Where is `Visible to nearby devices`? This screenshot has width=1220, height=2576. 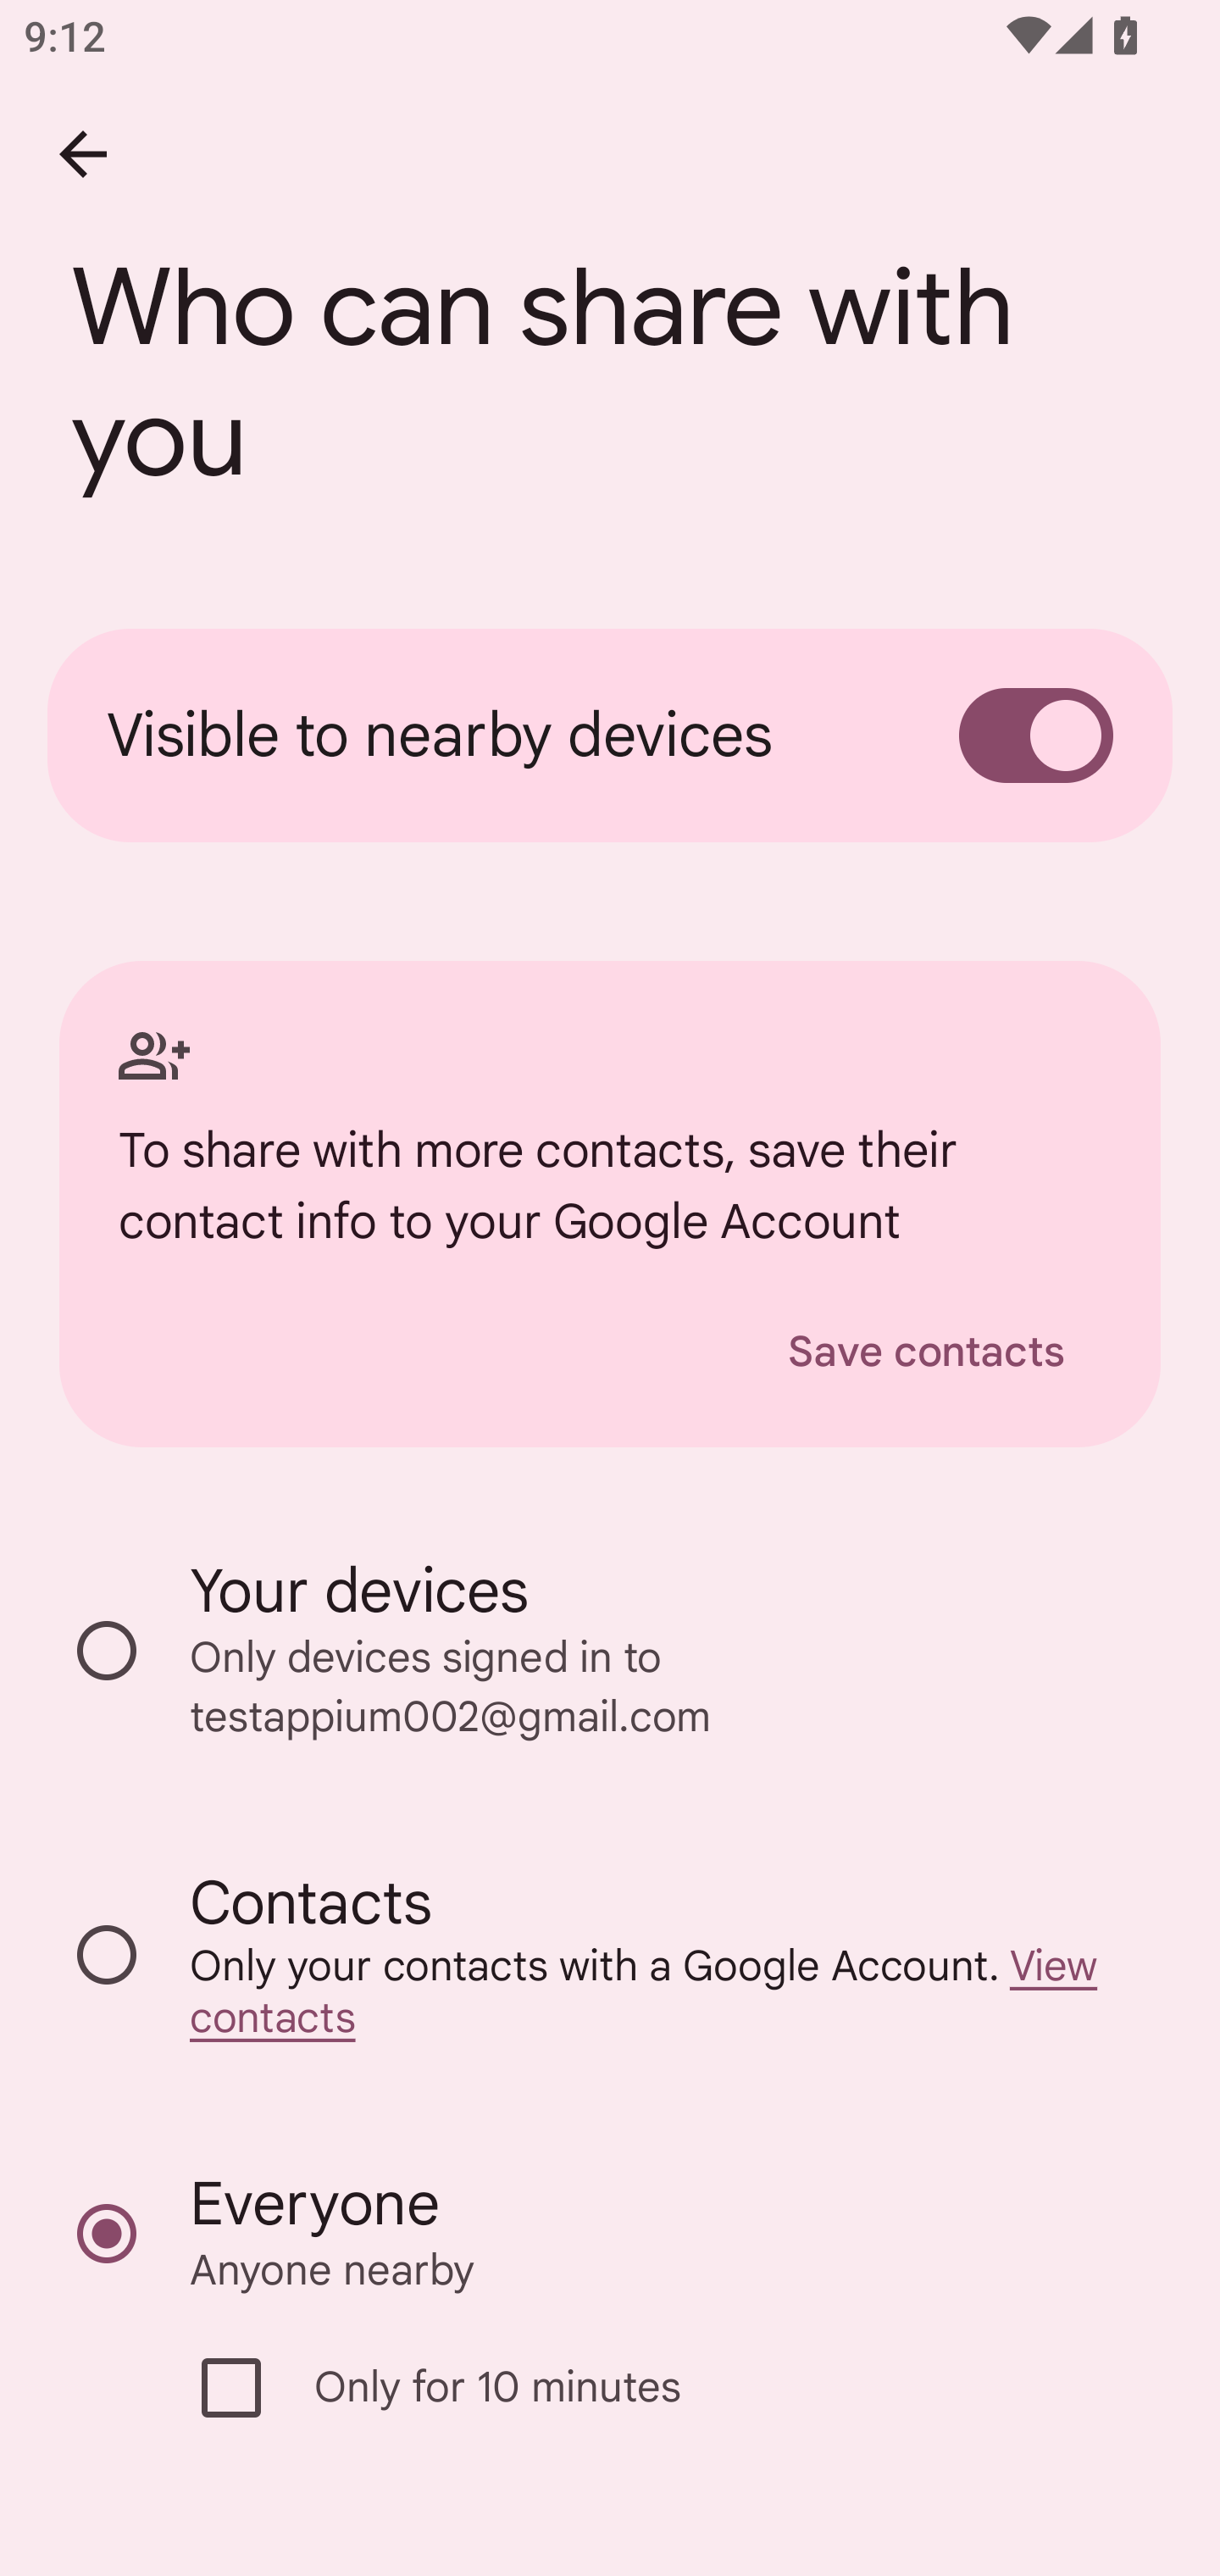 Visible to nearby devices is located at coordinates (610, 736).